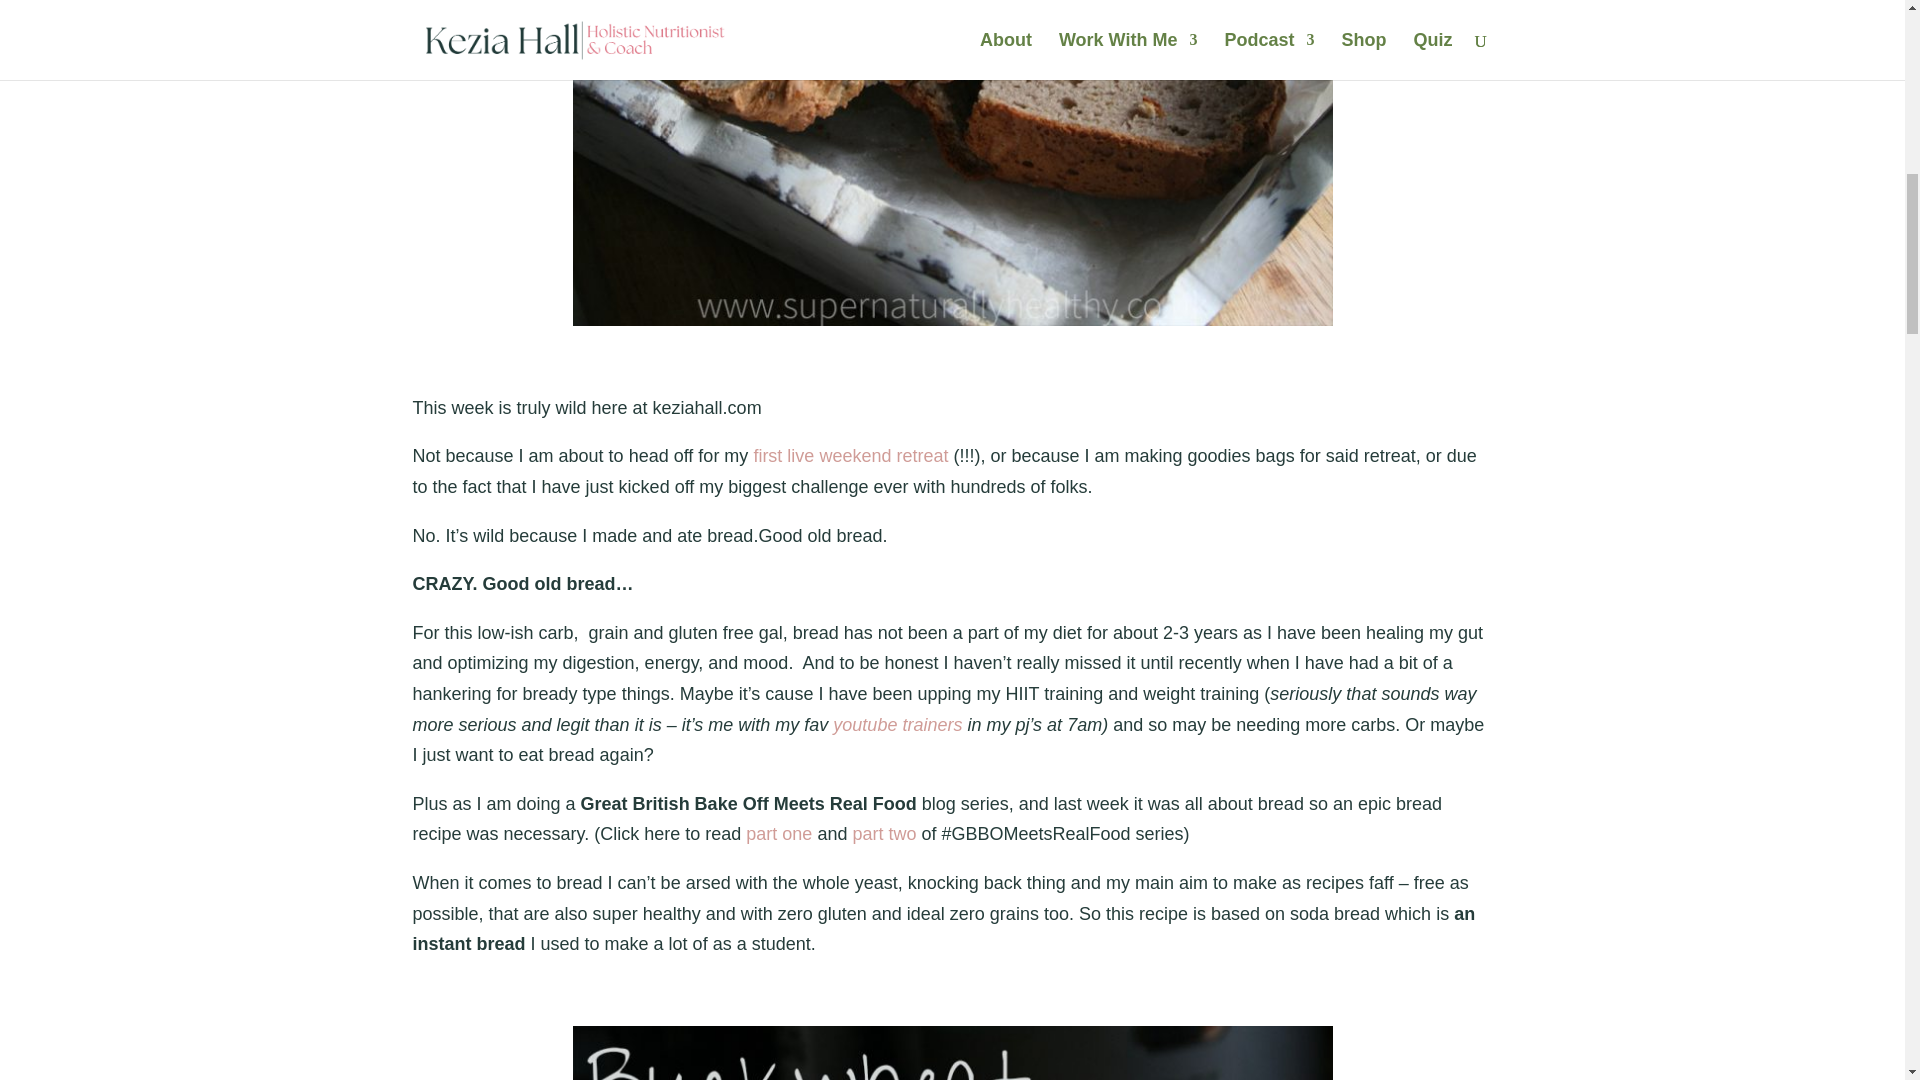 The image size is (1920, 1080). I want to click on part two, so click(884, 834).